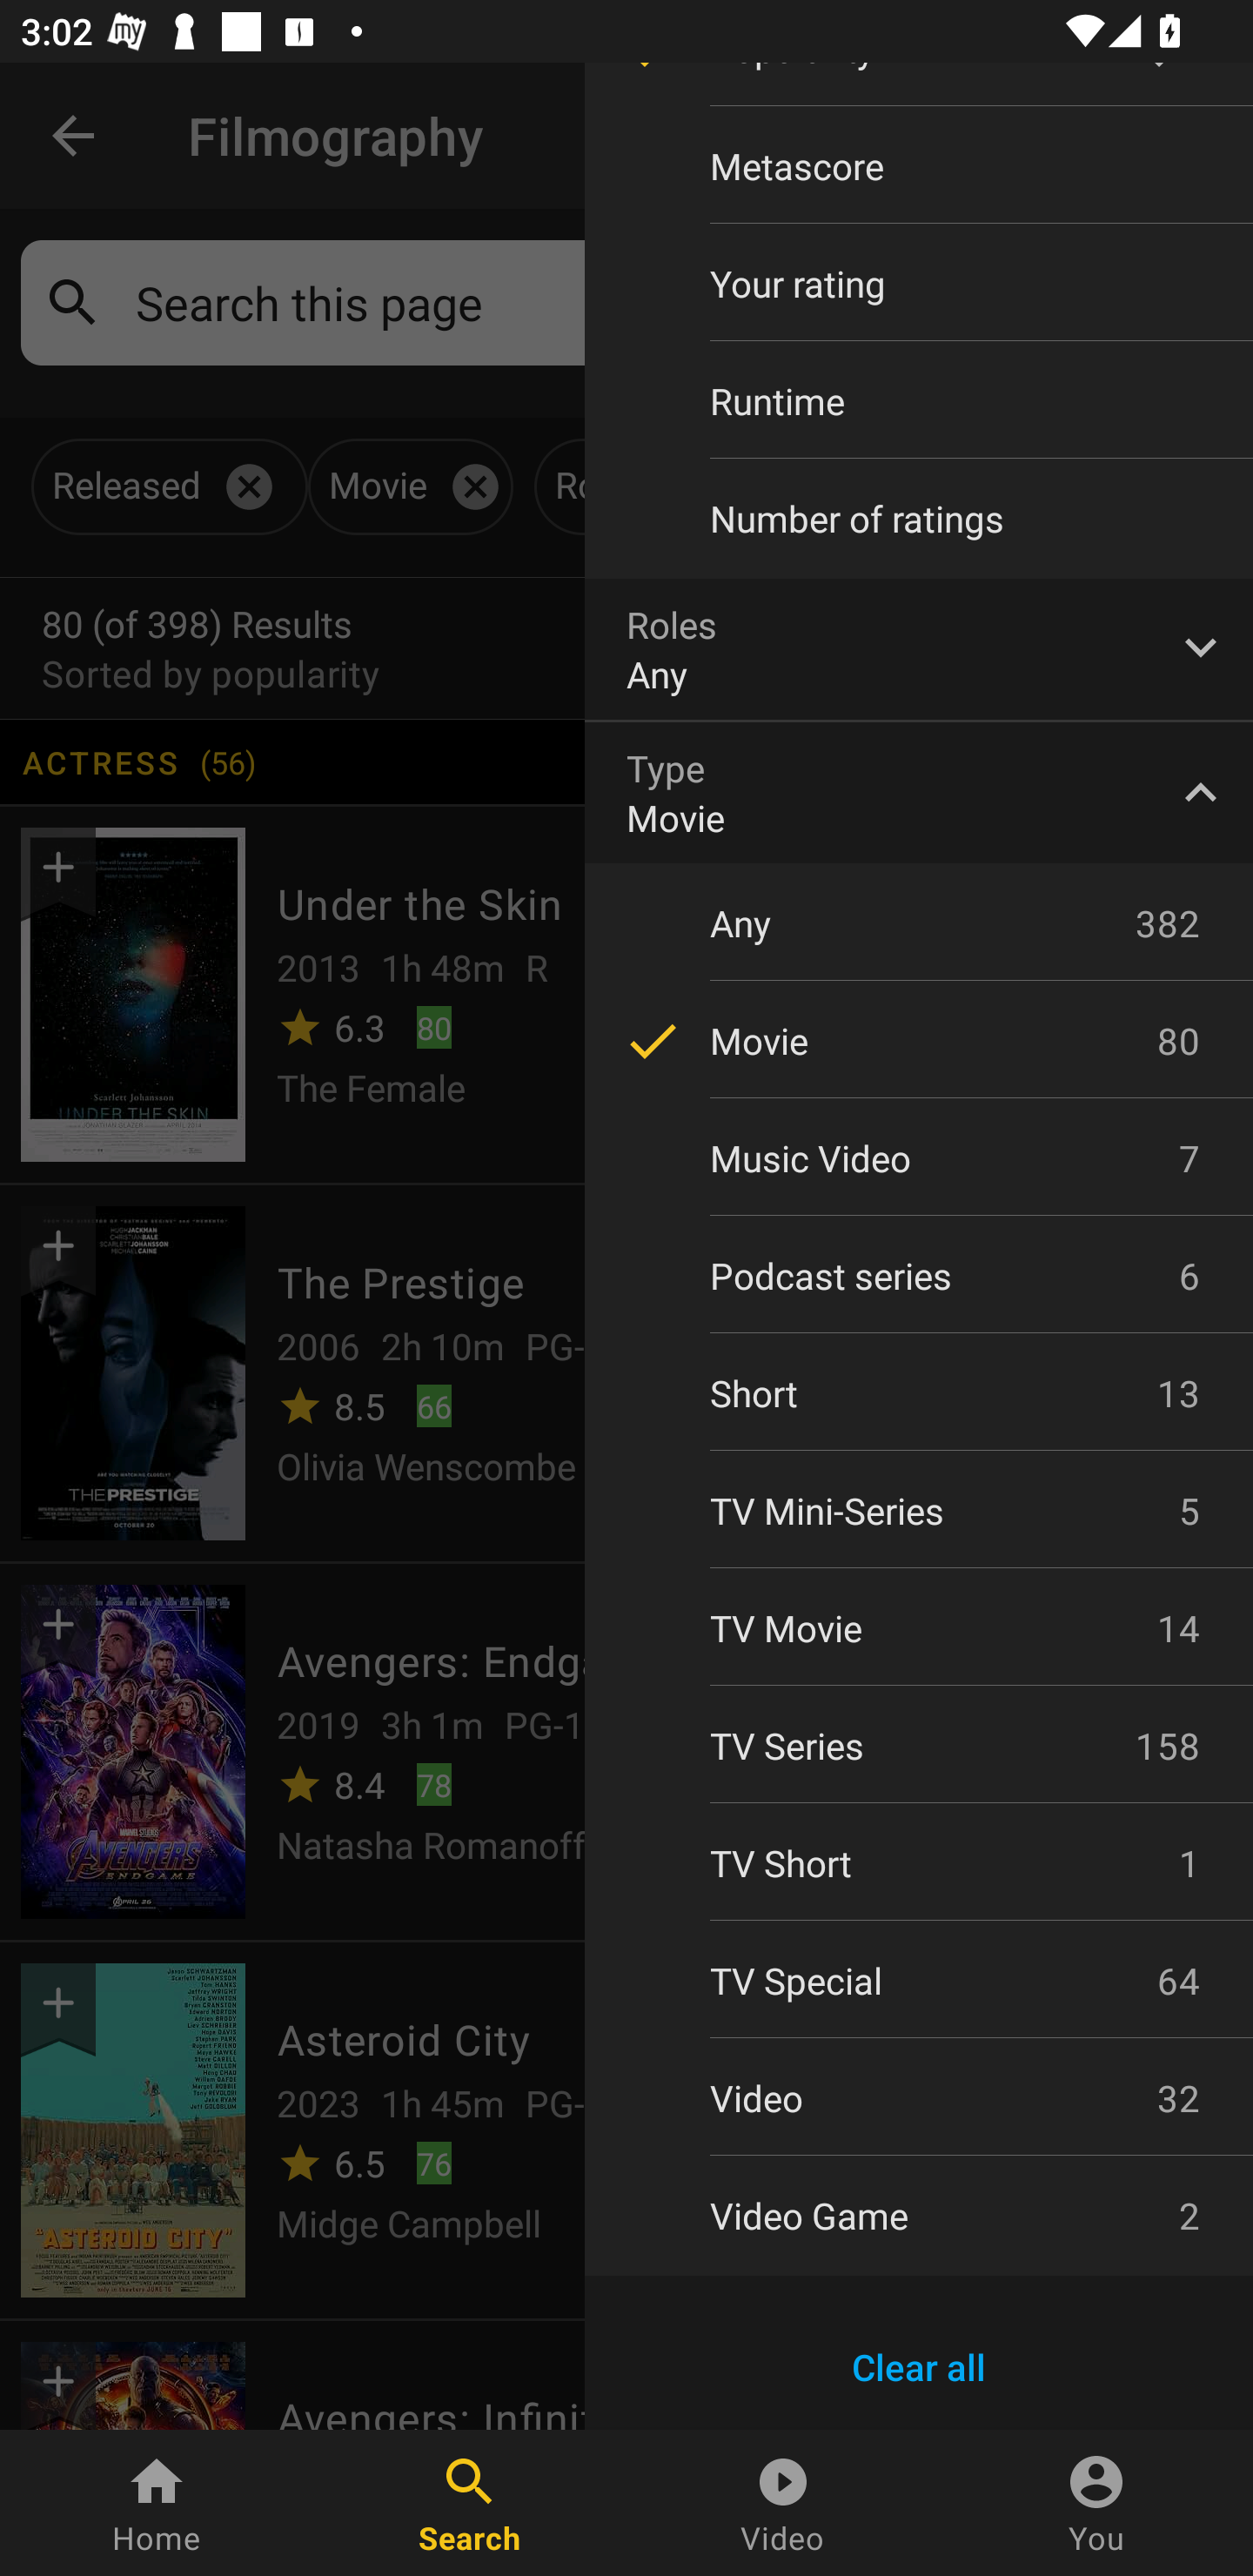 The image size is (1253, 2576). Describe the element at coordinates (1096, 2503) in the screenshot. I see `You` at that location.